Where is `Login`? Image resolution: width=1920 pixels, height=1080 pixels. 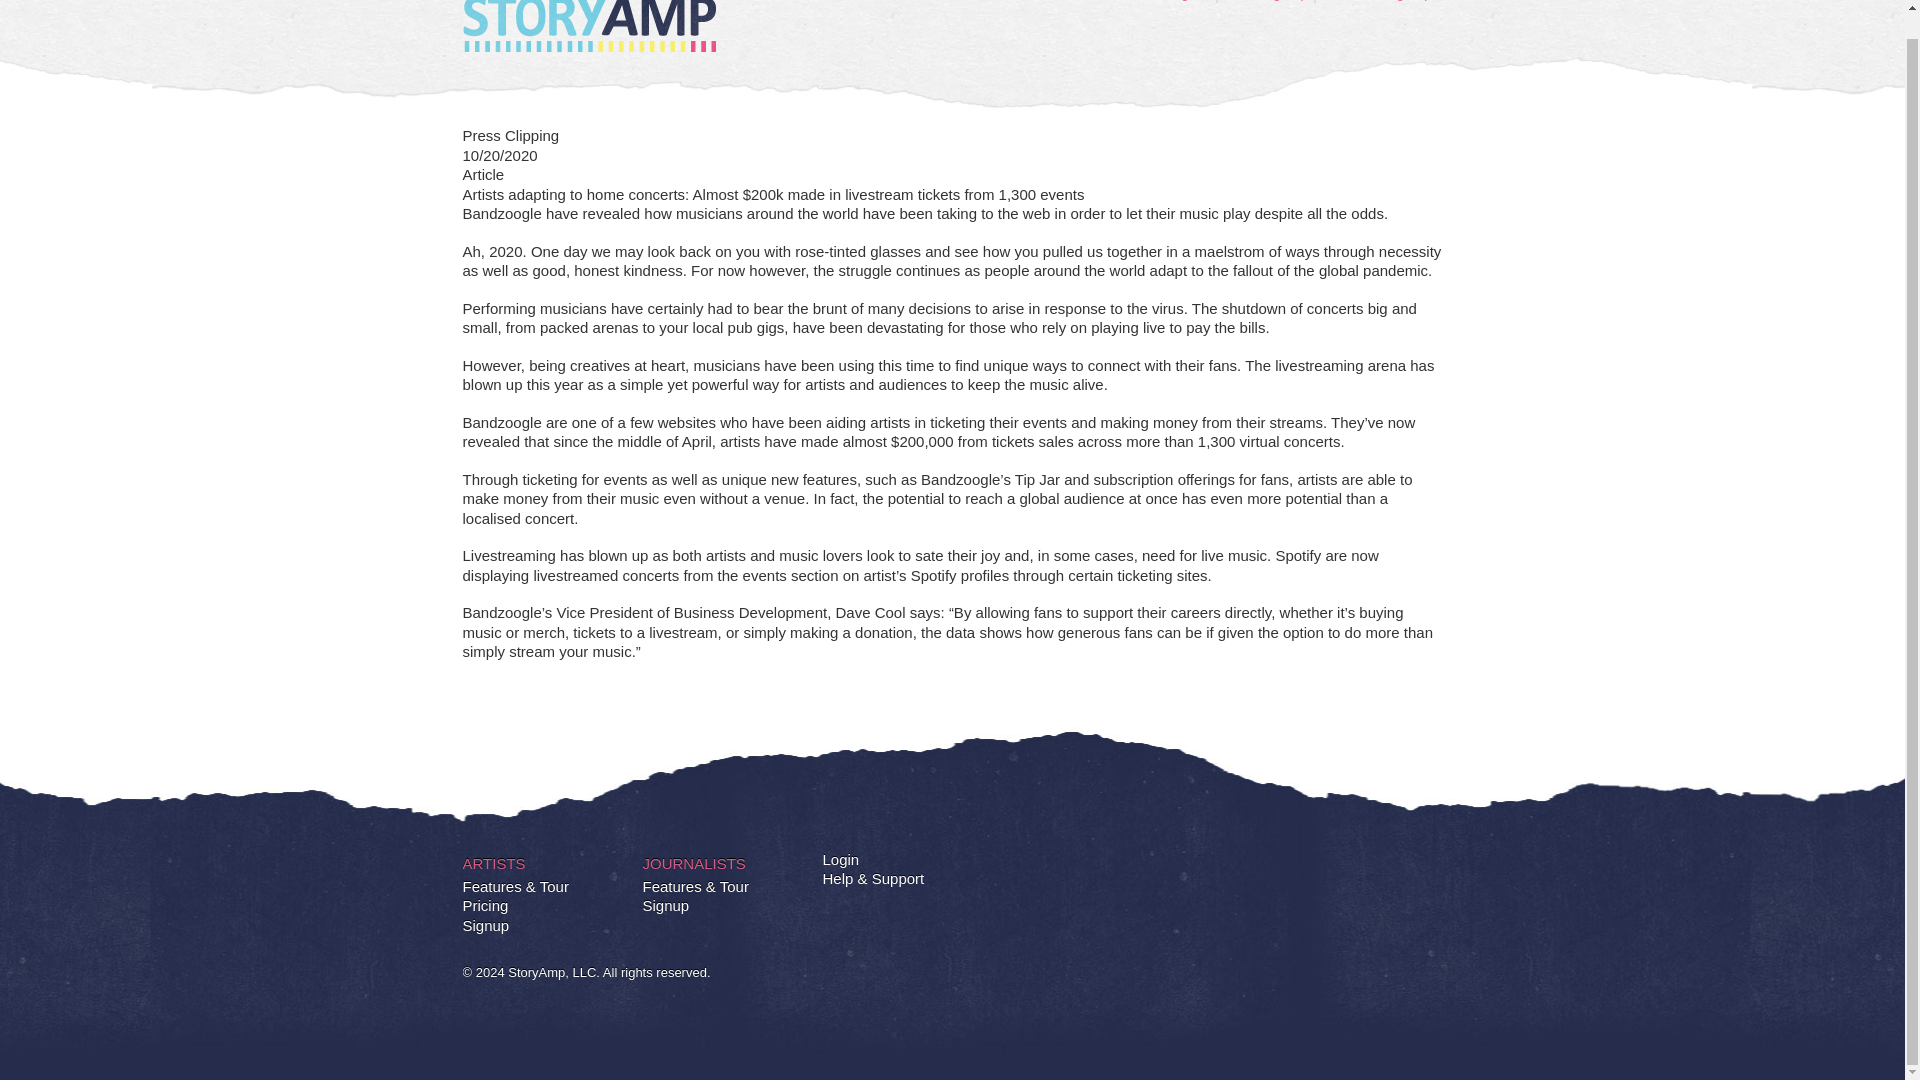
Login is located at coordinates (840, 858).